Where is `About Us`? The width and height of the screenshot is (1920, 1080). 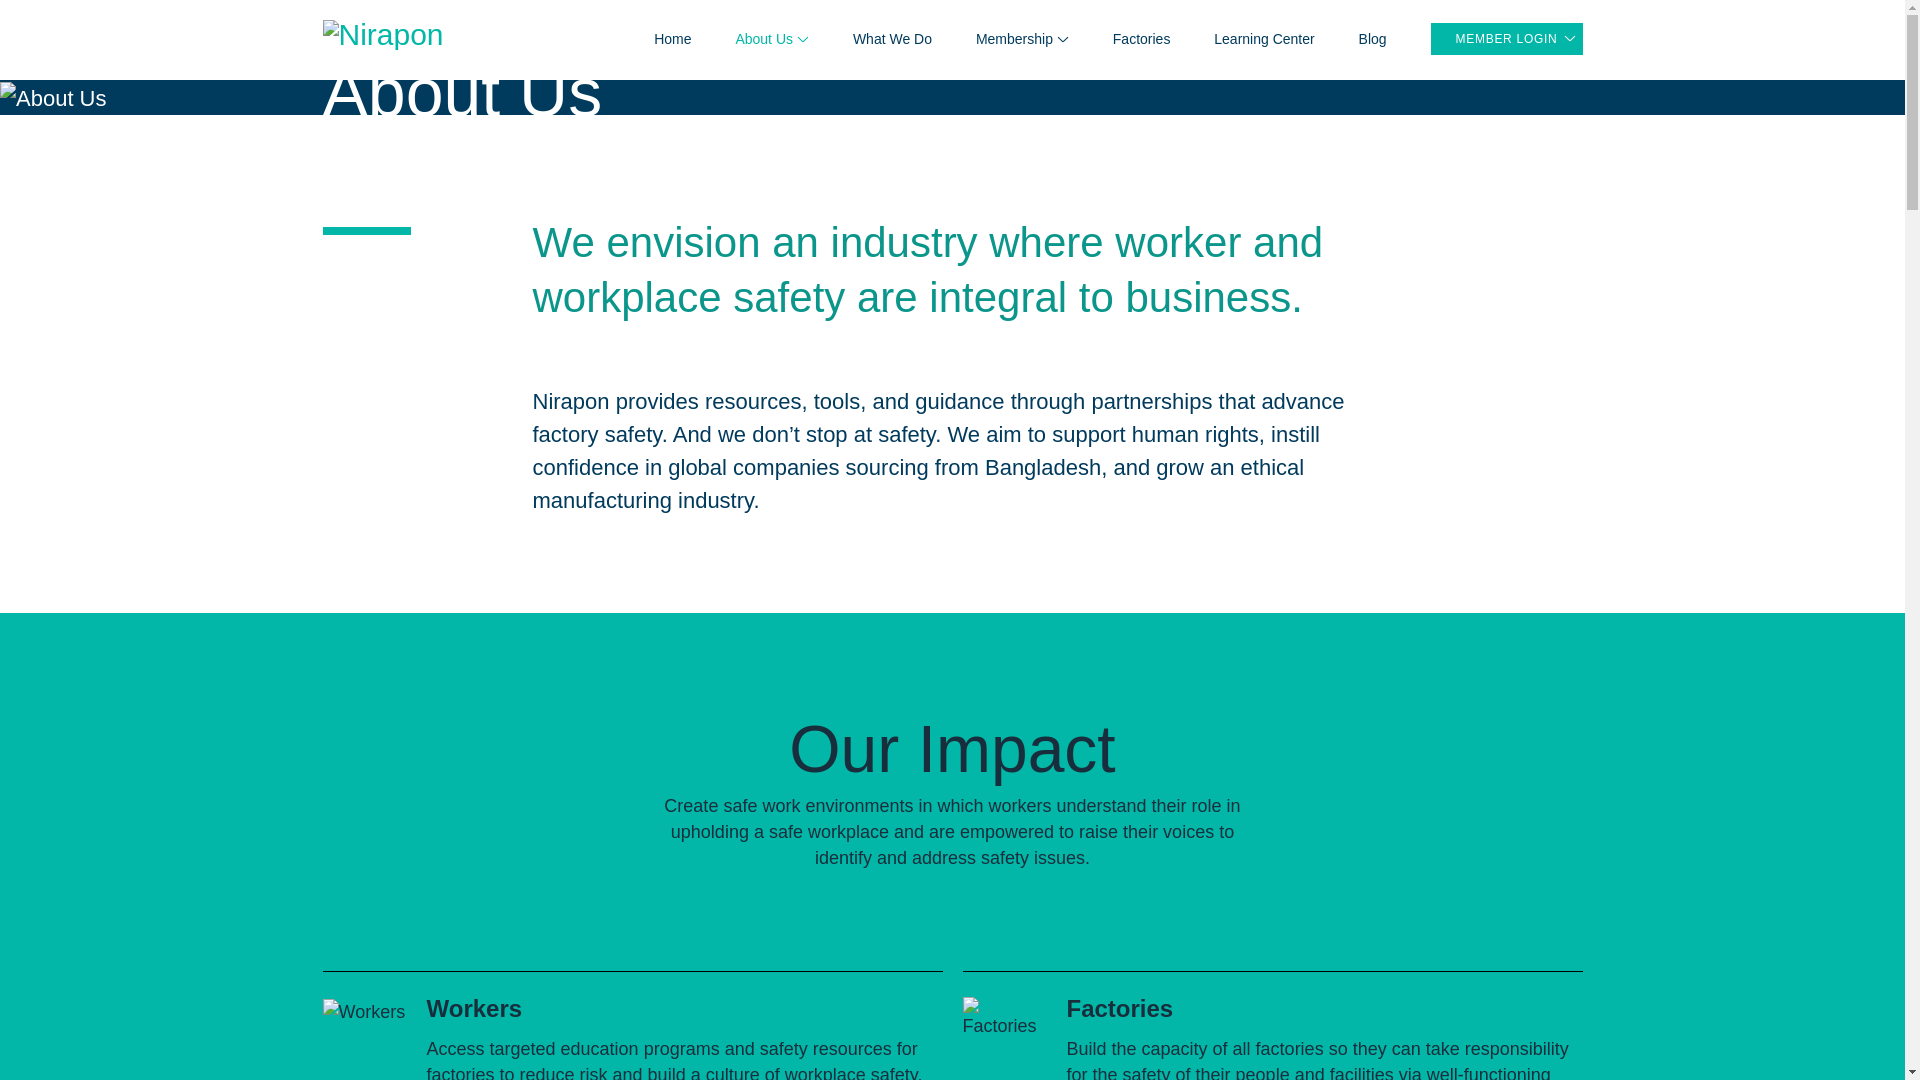 About Us is located at coordinates (772, 38).